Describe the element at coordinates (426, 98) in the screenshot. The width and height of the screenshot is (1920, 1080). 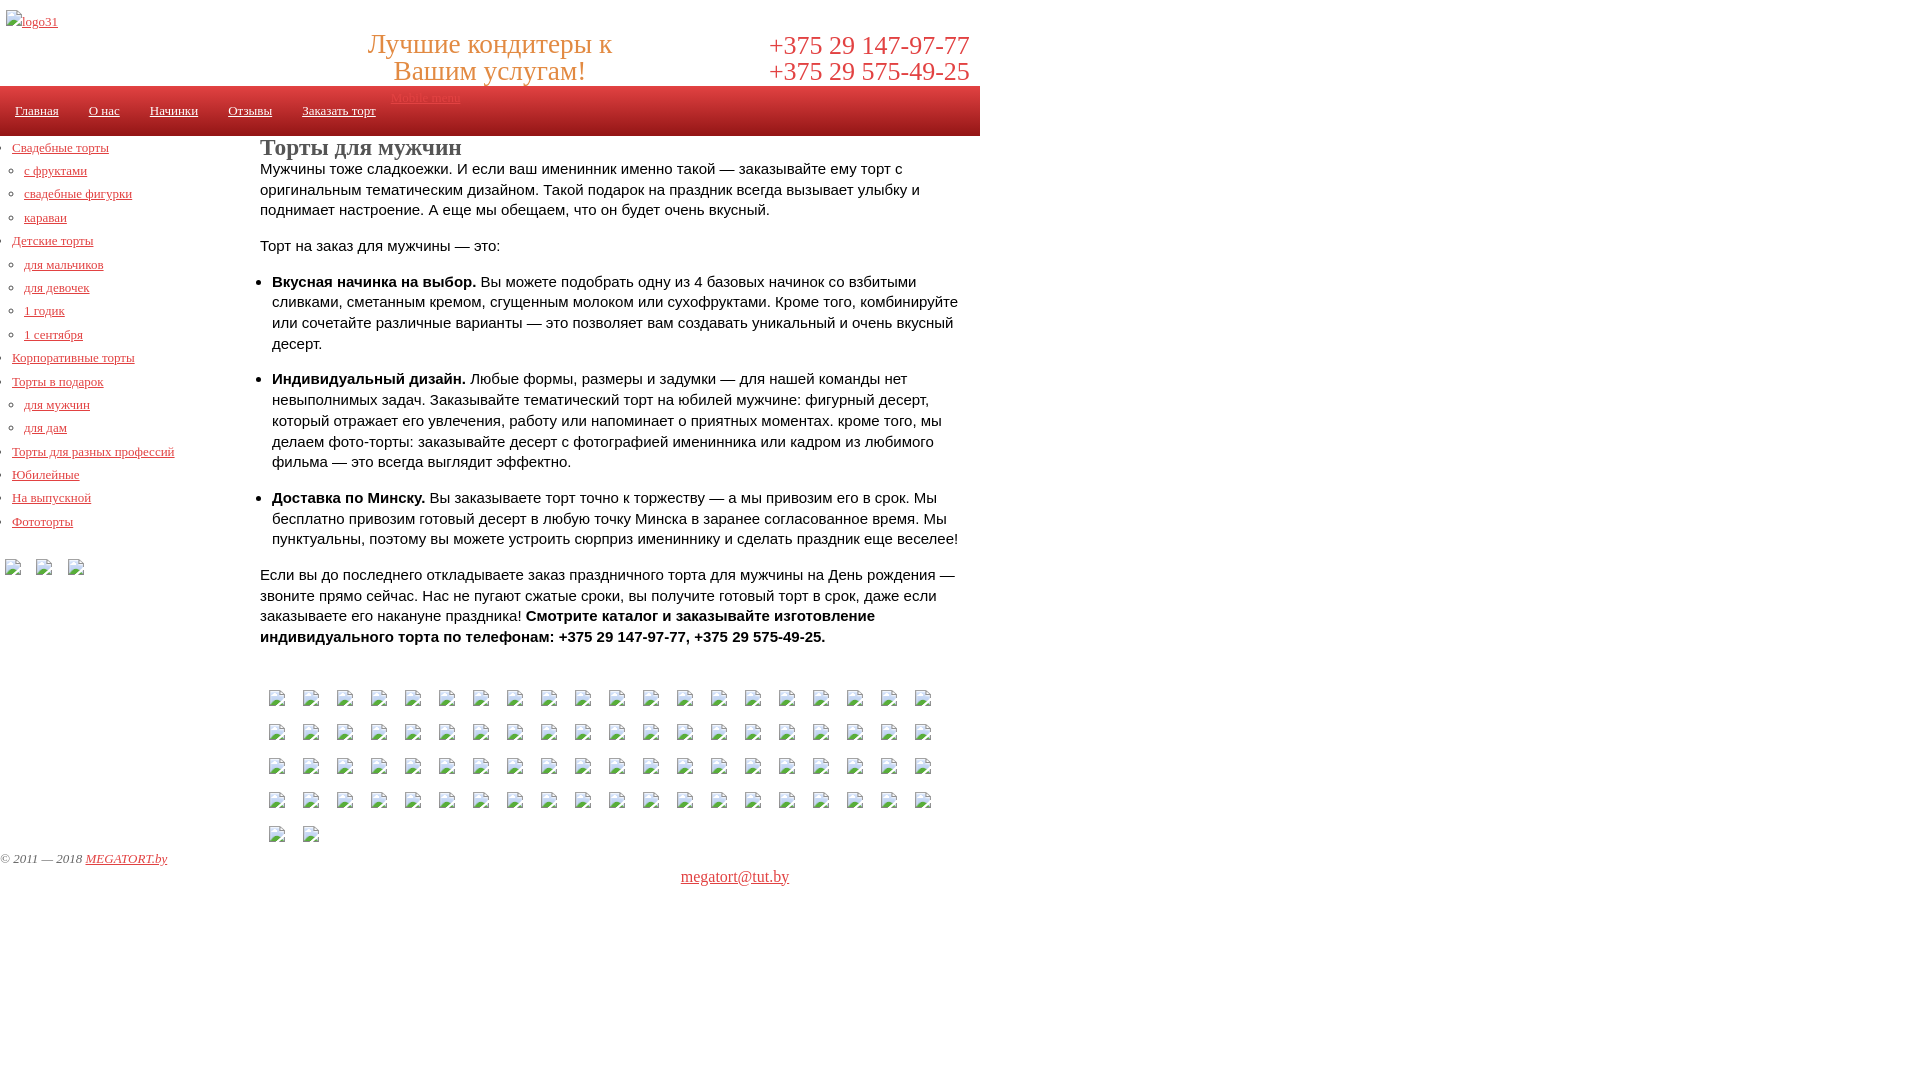
I see `Mobile menu` at that location.